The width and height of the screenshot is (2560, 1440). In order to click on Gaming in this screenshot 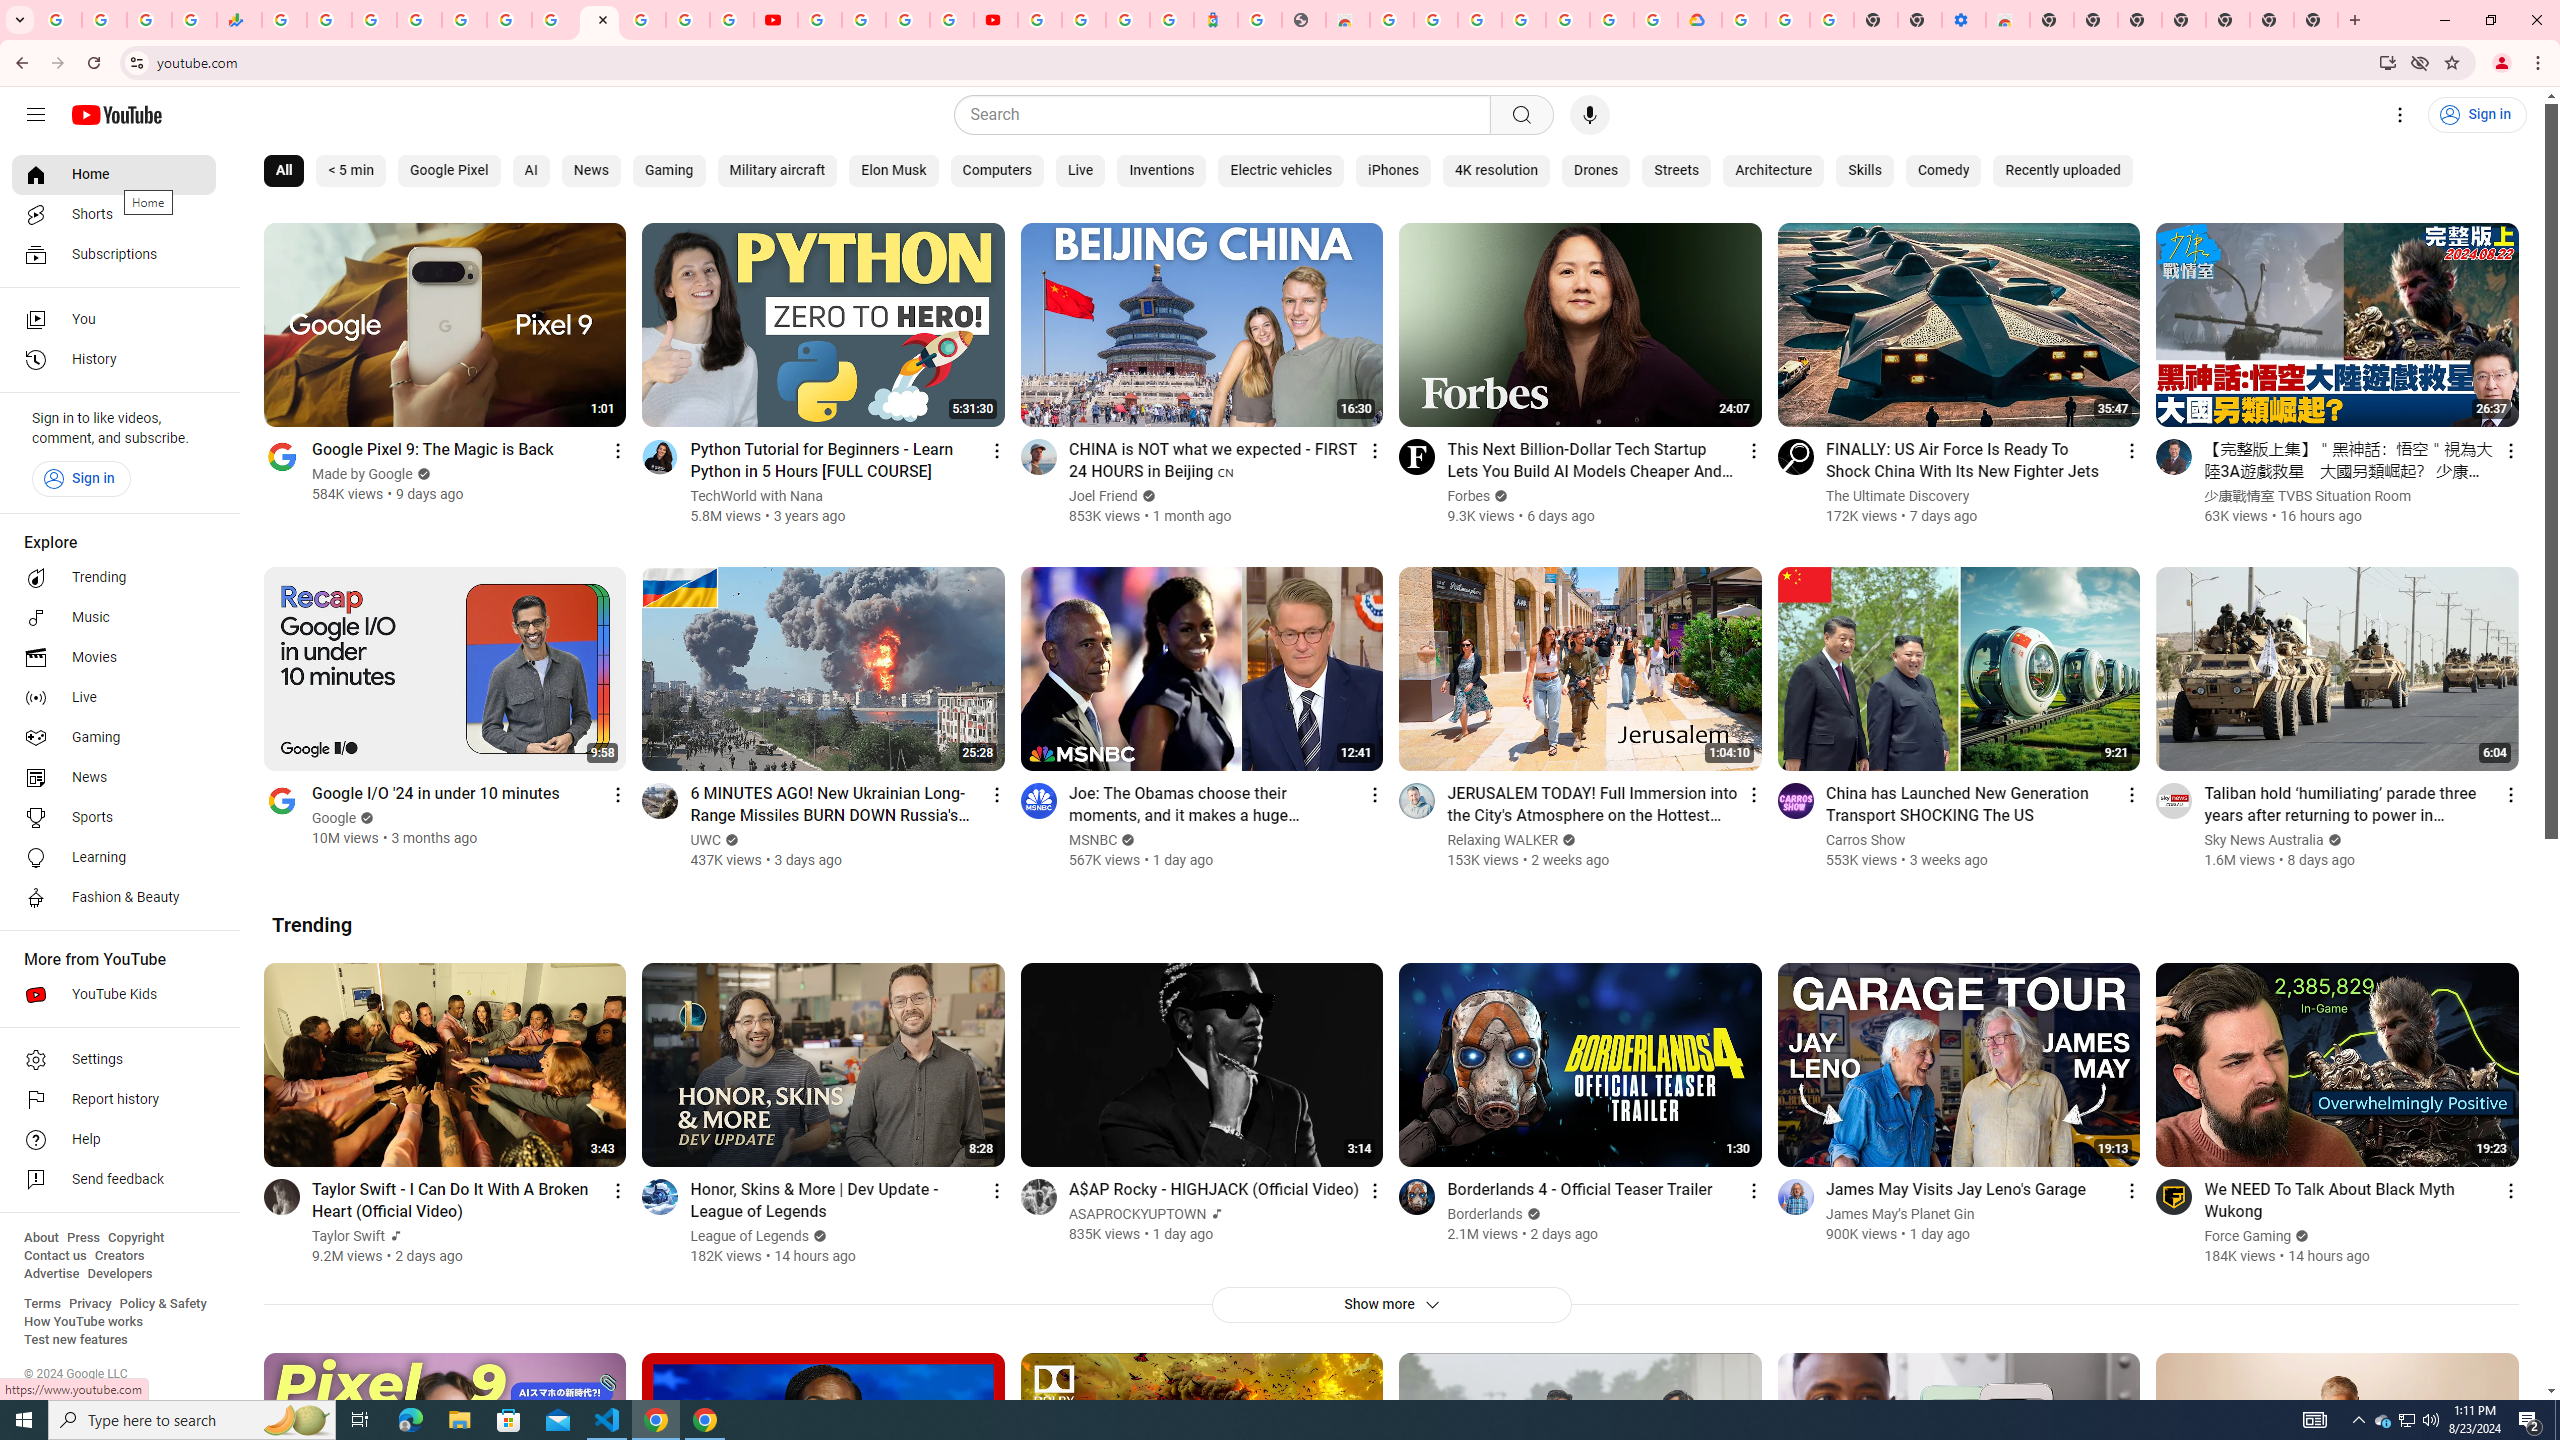, I will do `click(114, 738)`.